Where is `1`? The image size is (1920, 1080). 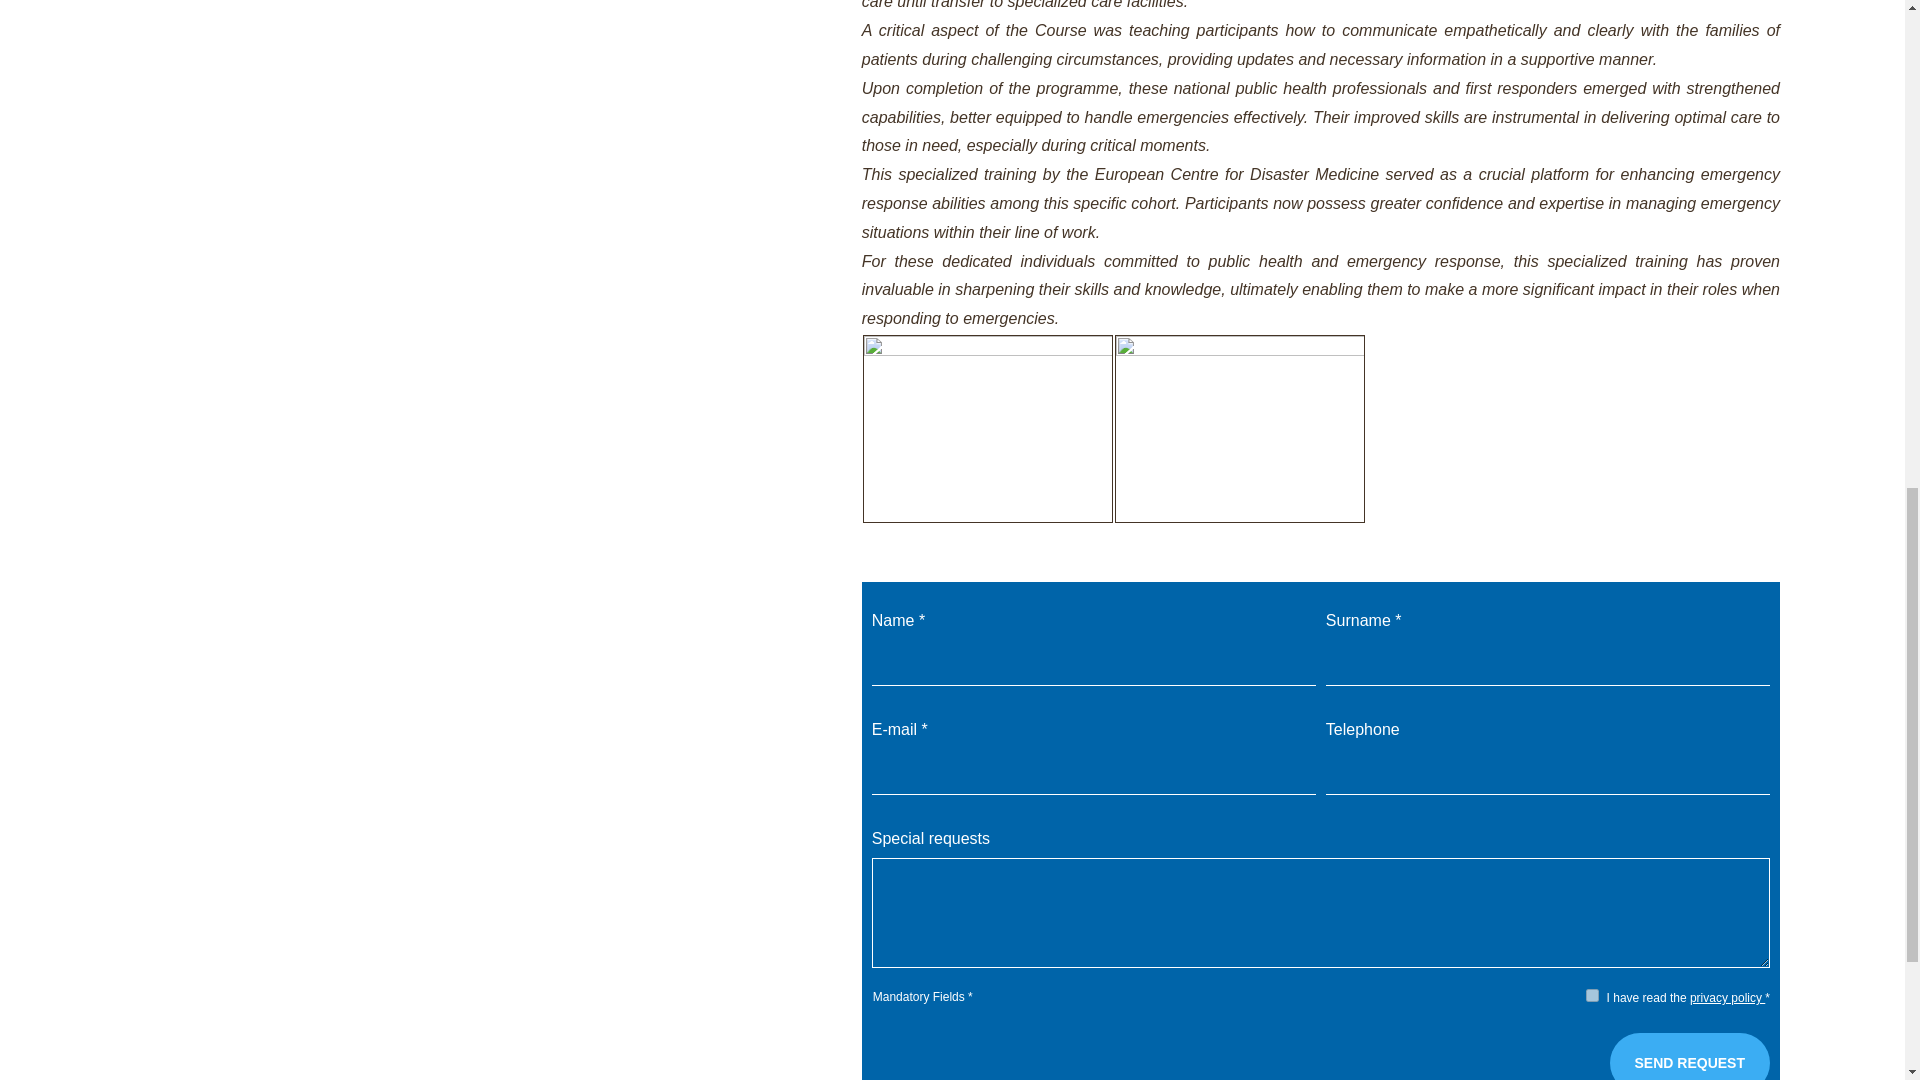
1 is located at coordinates (1592, 996).